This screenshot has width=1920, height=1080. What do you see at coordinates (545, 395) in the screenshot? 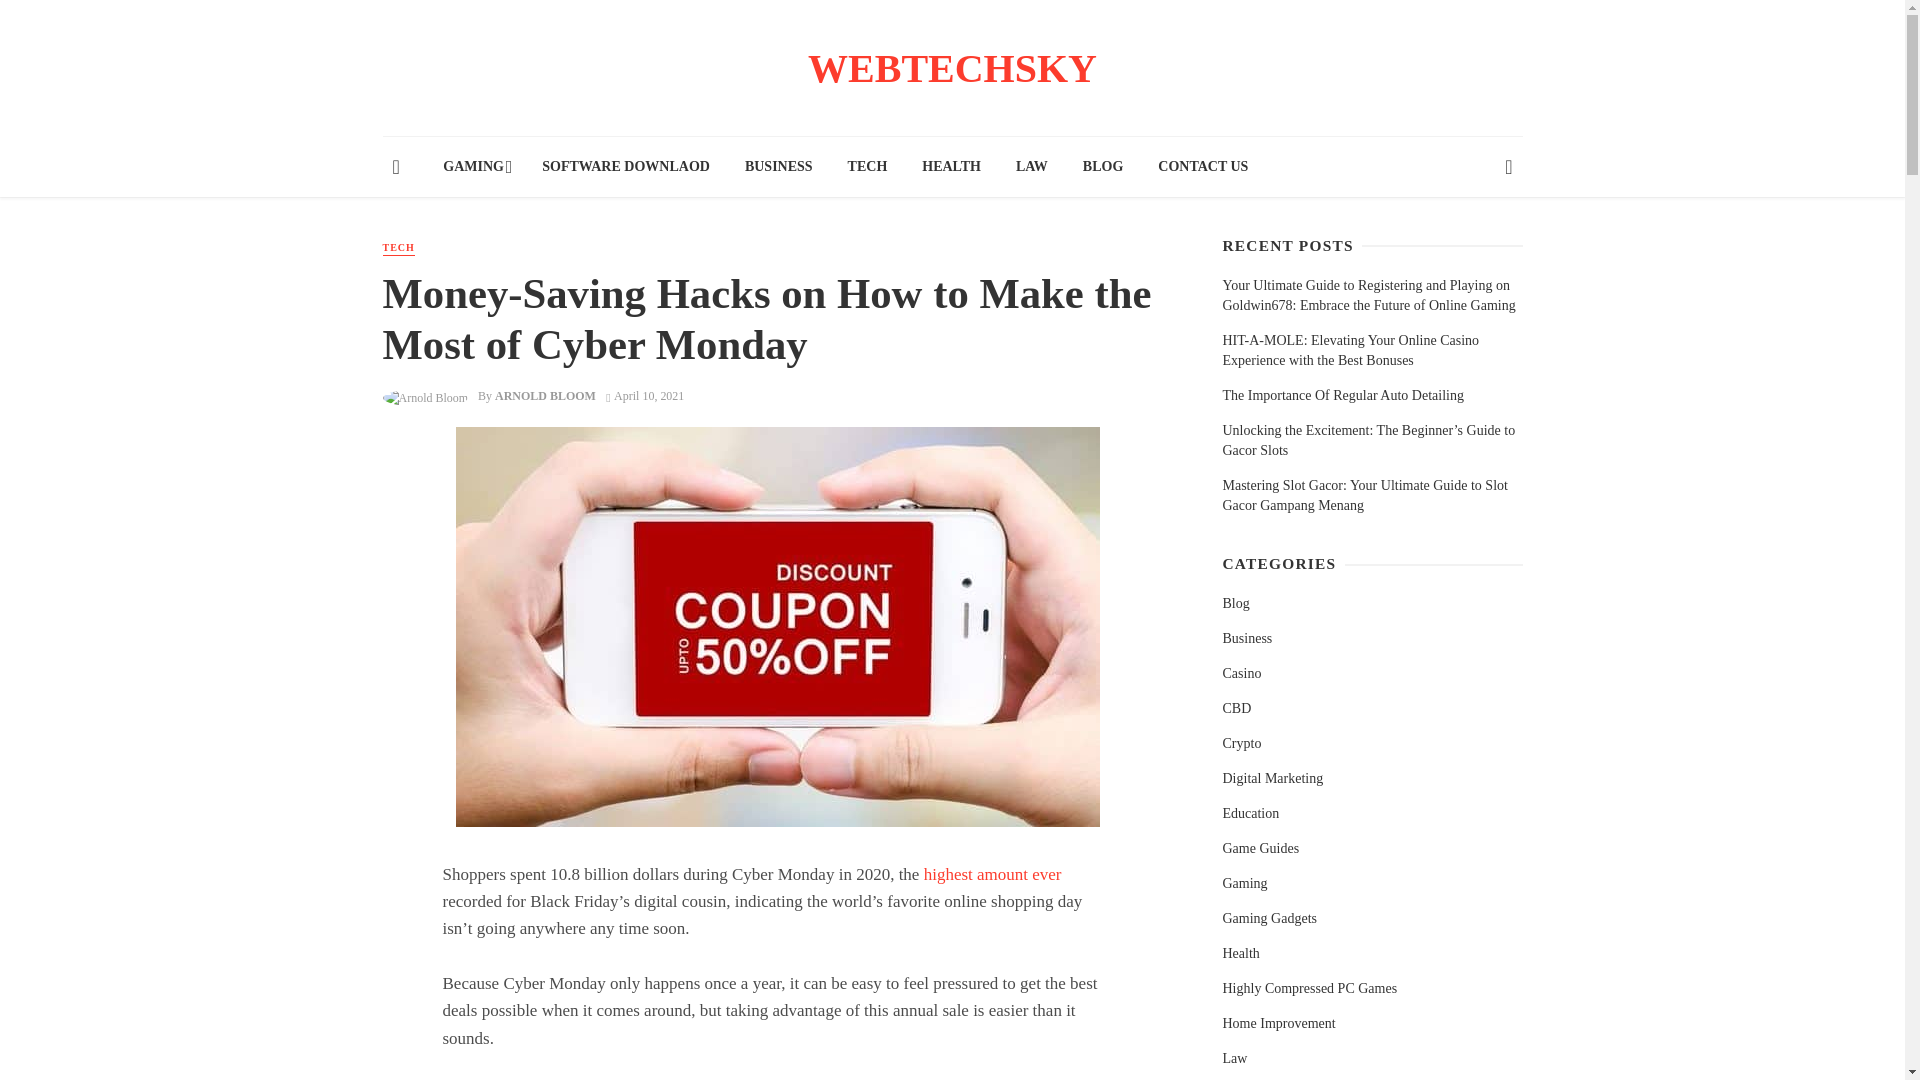
I see `ARNOLD BLOOM` at bounding box center [545, 395].